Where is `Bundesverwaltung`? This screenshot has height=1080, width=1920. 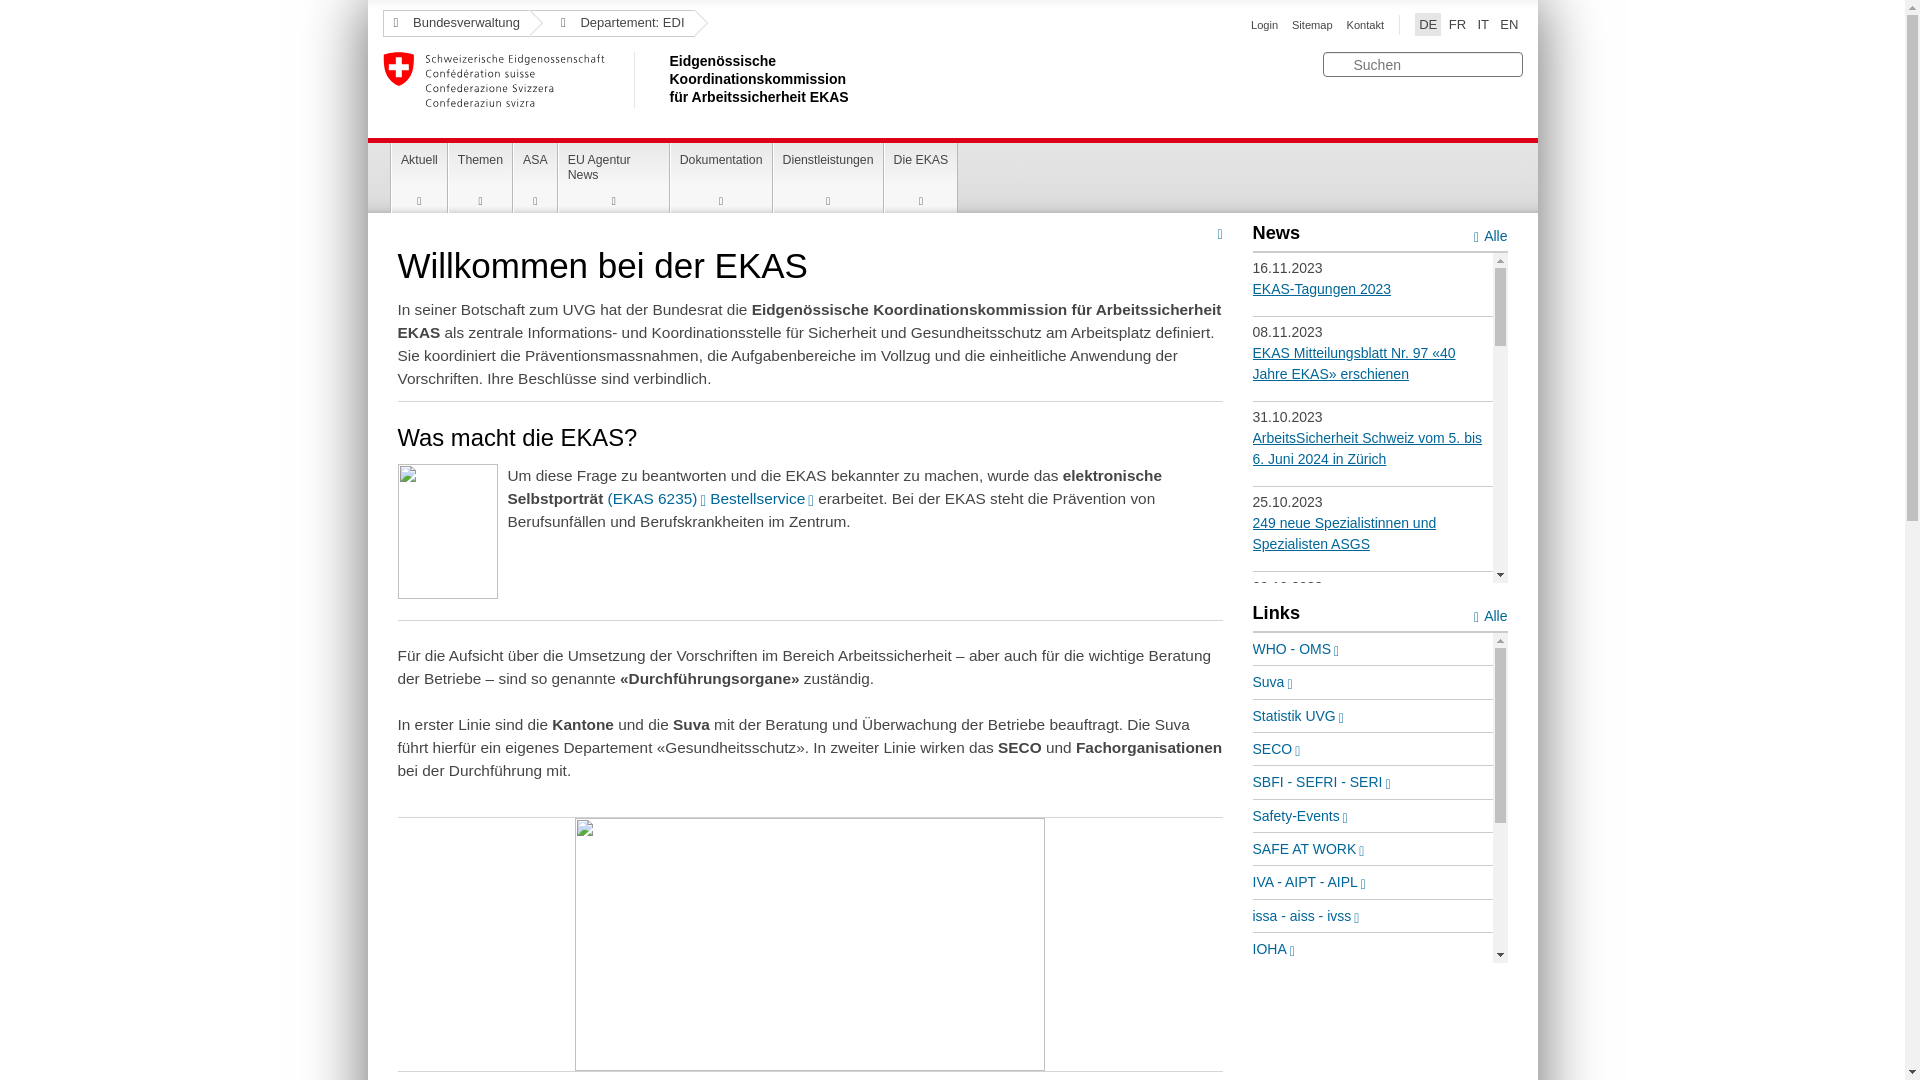
Bundesverwaltung is located at coordinates (456, 24).